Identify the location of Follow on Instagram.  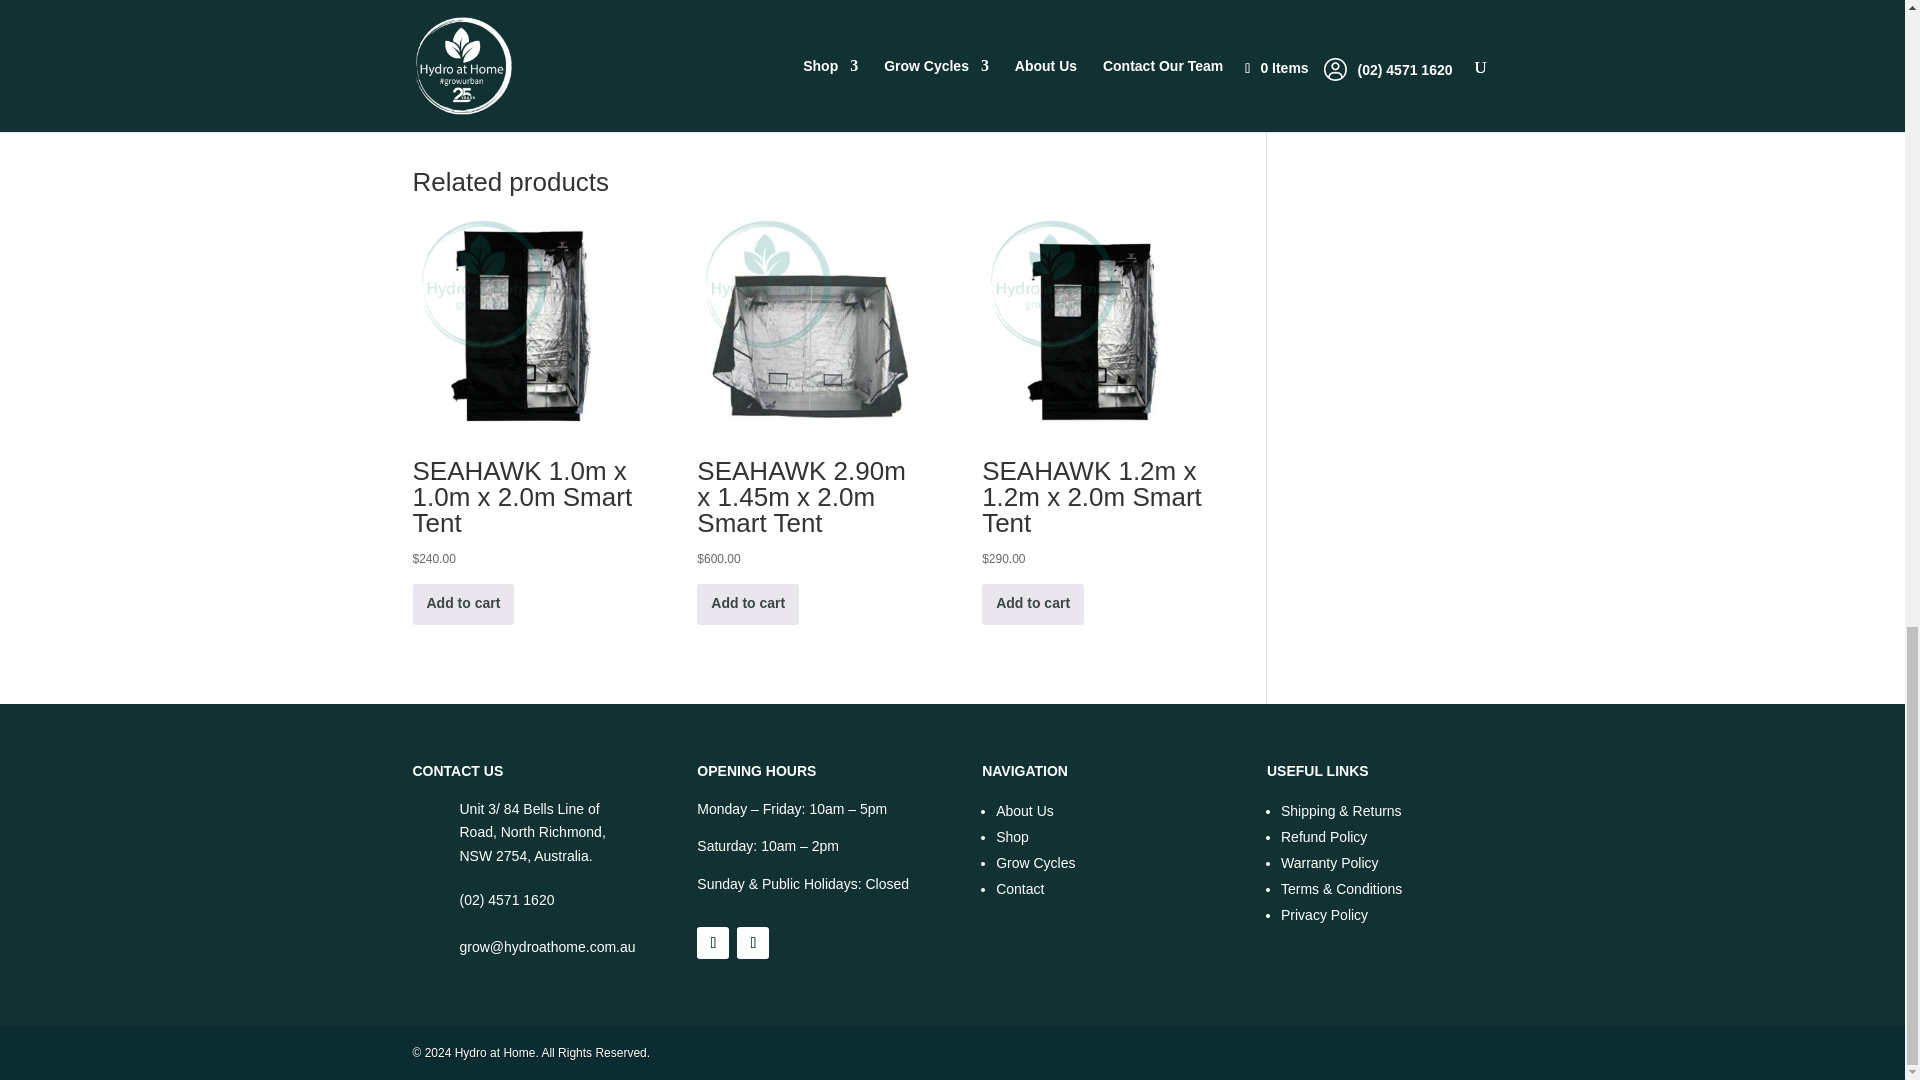
(753, 942).